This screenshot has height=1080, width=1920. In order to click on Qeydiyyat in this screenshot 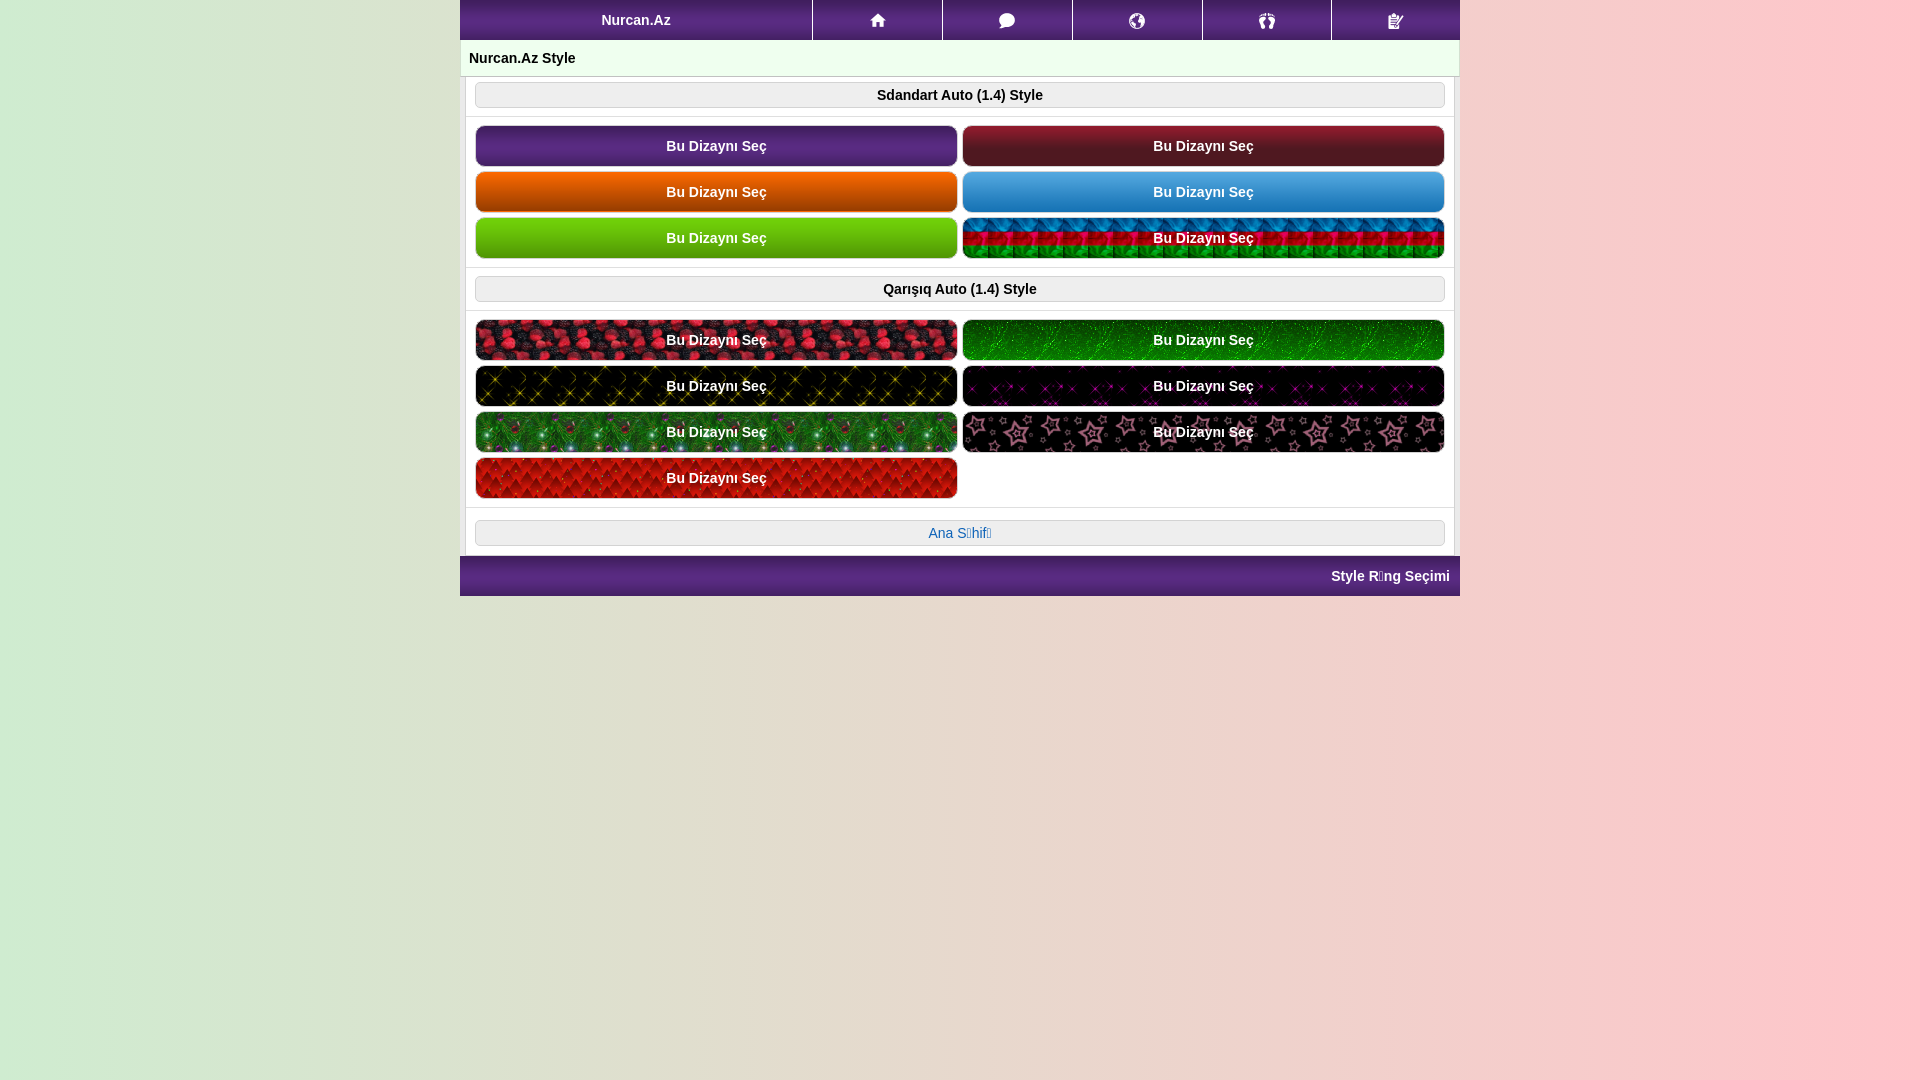, I will do `click(1396, 20)`.